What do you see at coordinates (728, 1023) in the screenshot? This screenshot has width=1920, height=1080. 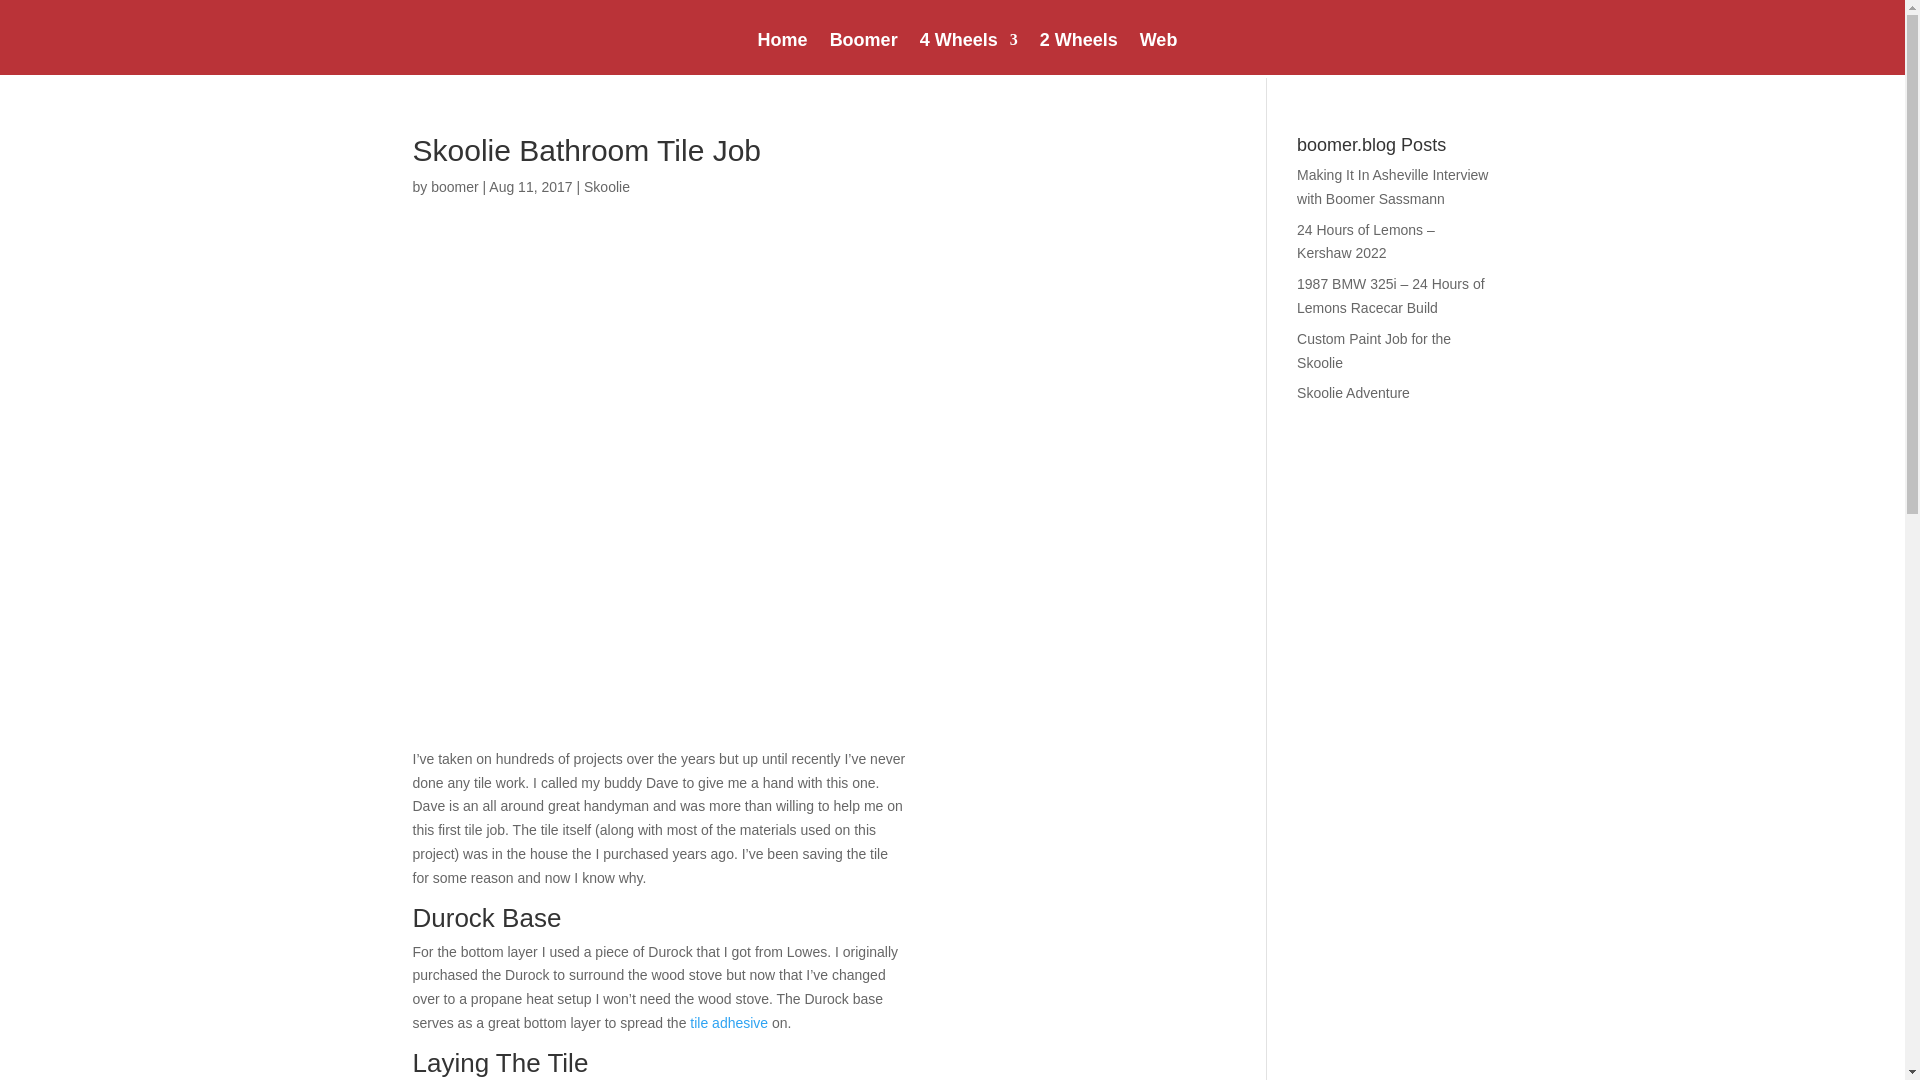 I see `tile adhesive` at bounding box center [728, 1023].